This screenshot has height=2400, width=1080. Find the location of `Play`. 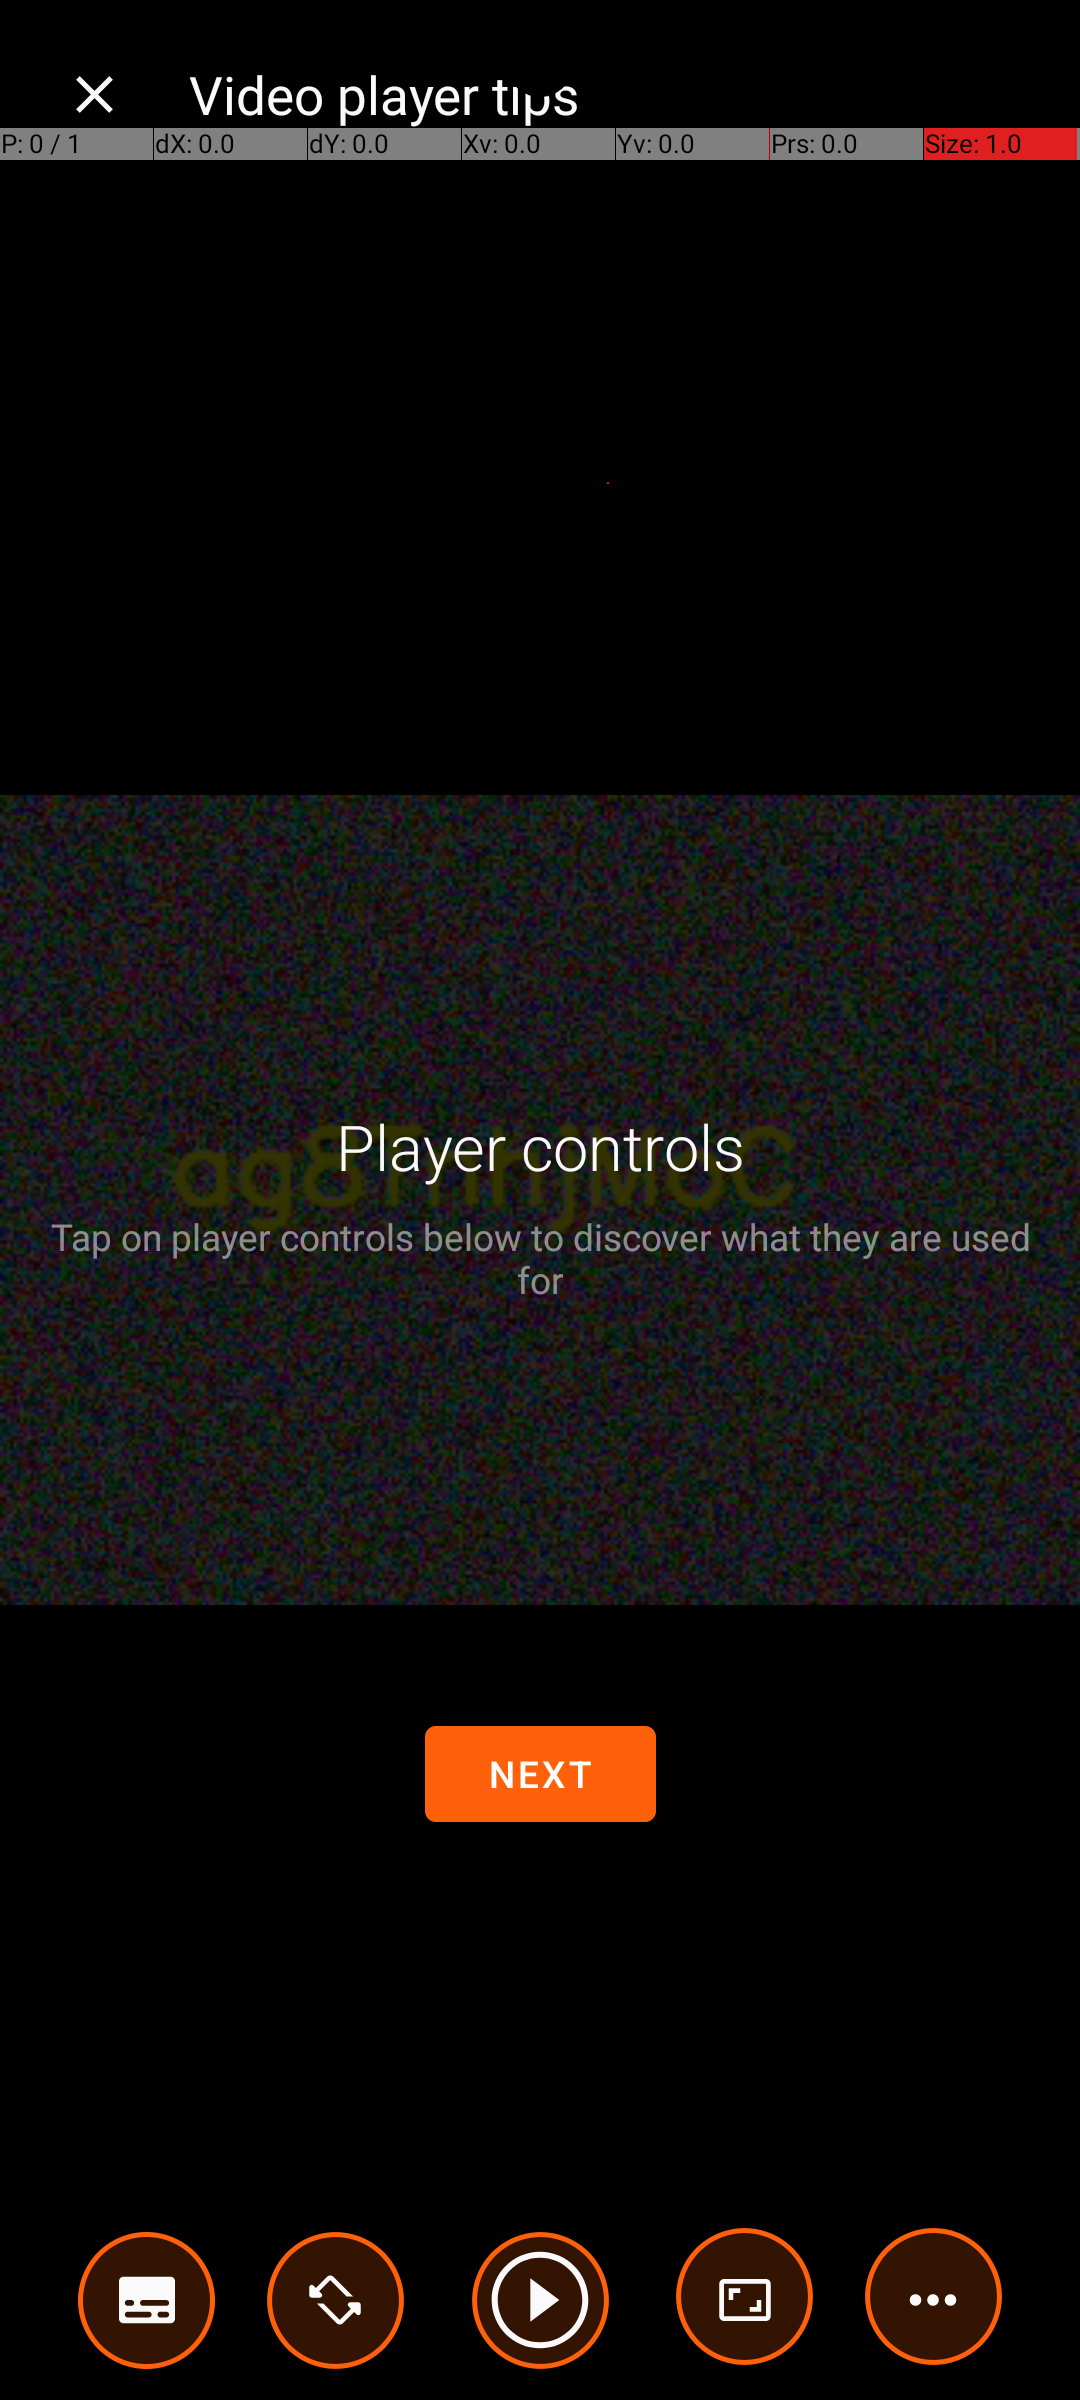

Play is located at coordinates (540, 2300).